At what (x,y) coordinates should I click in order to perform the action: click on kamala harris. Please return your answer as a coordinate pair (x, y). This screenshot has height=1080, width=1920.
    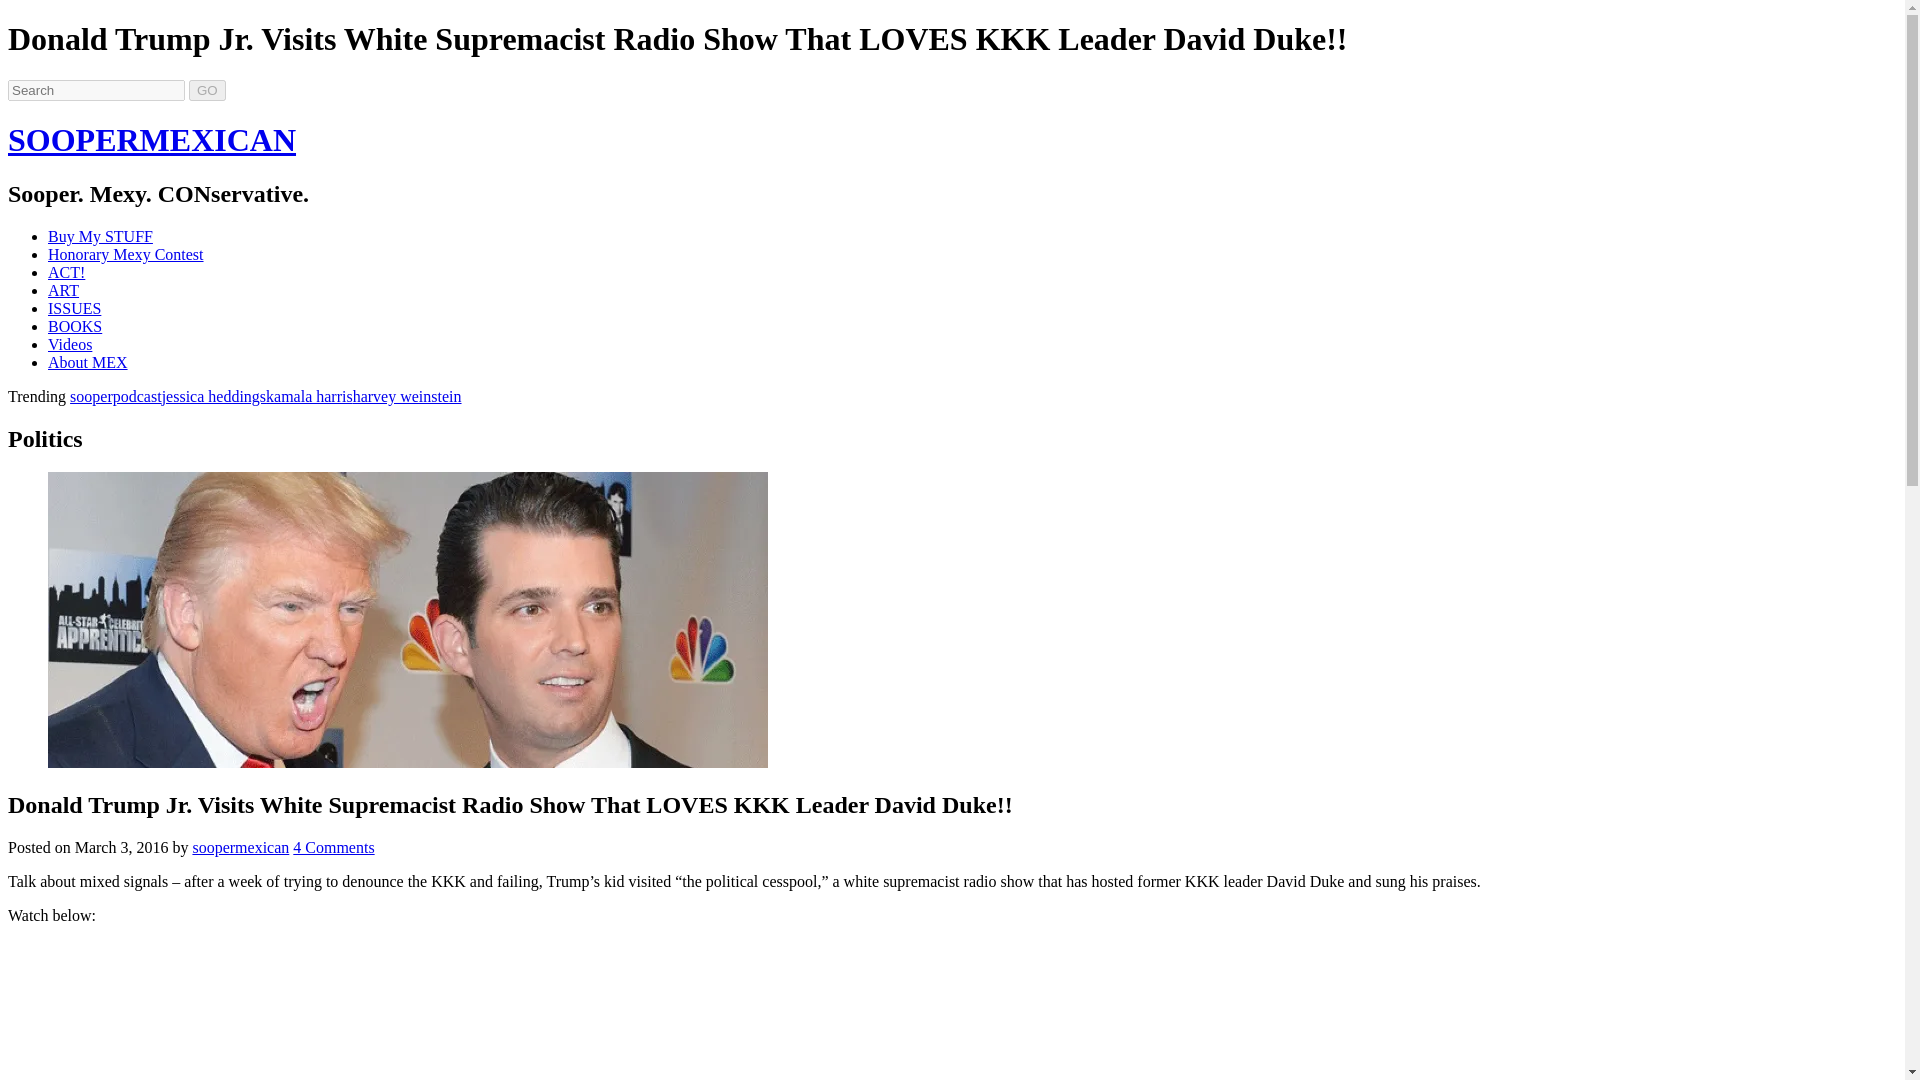
    Looking at the image, I should click on (310, 396).